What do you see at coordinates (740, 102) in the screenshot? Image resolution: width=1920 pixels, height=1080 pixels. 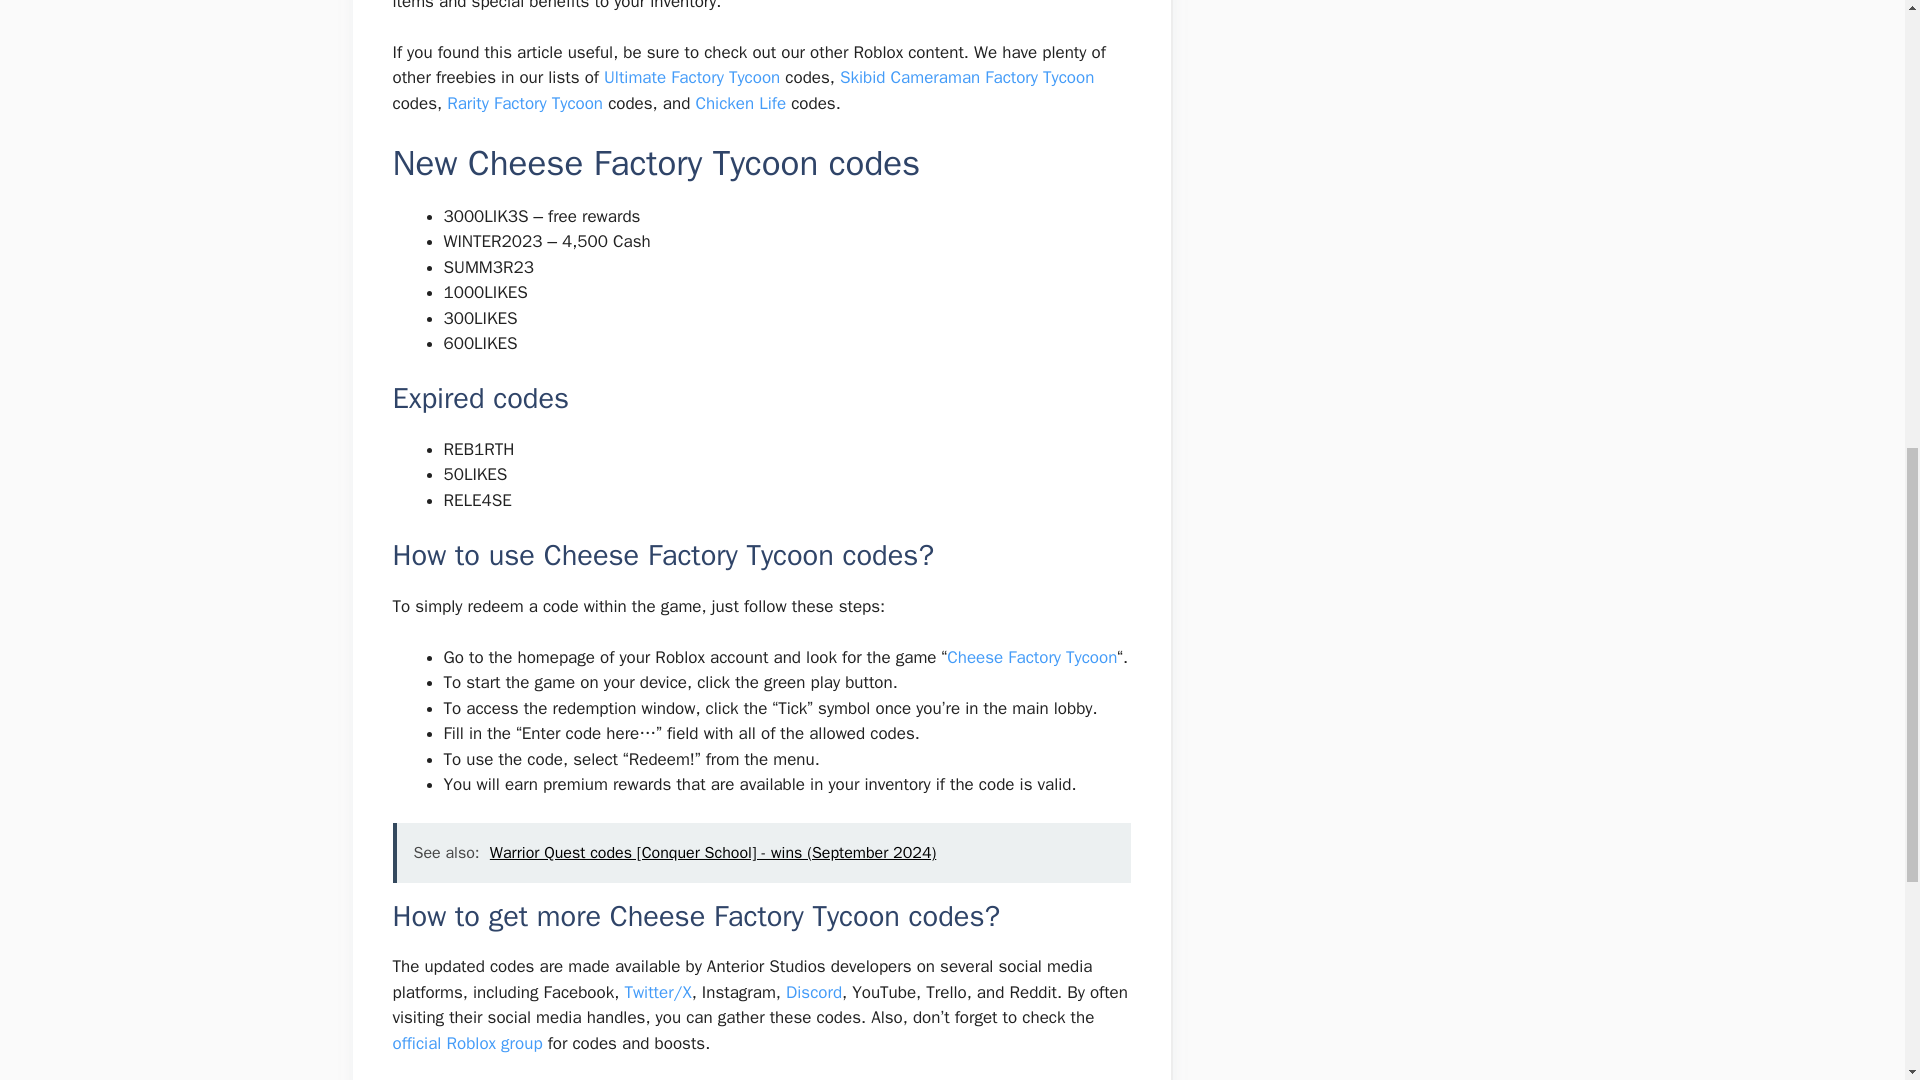 I see `Chicken Life` at bounding box center [740, 102].